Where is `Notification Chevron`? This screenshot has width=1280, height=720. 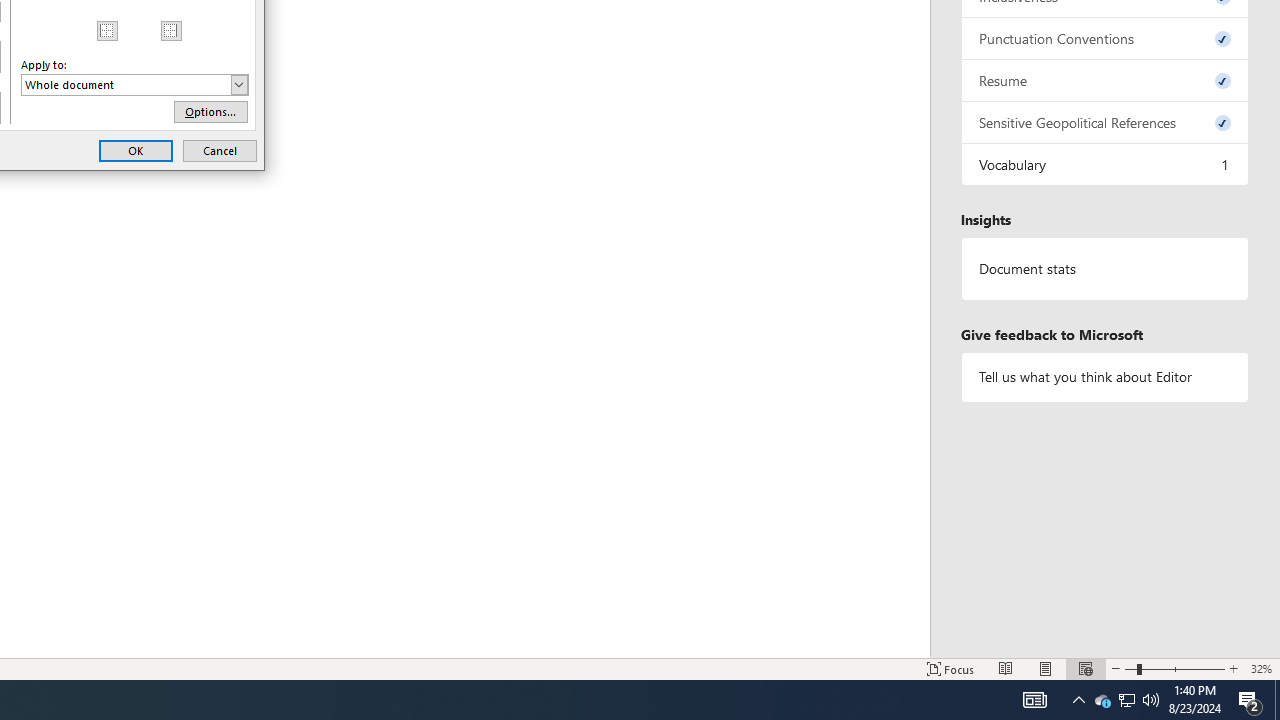 Notification Chevron is located at coordinates (1078, 700).